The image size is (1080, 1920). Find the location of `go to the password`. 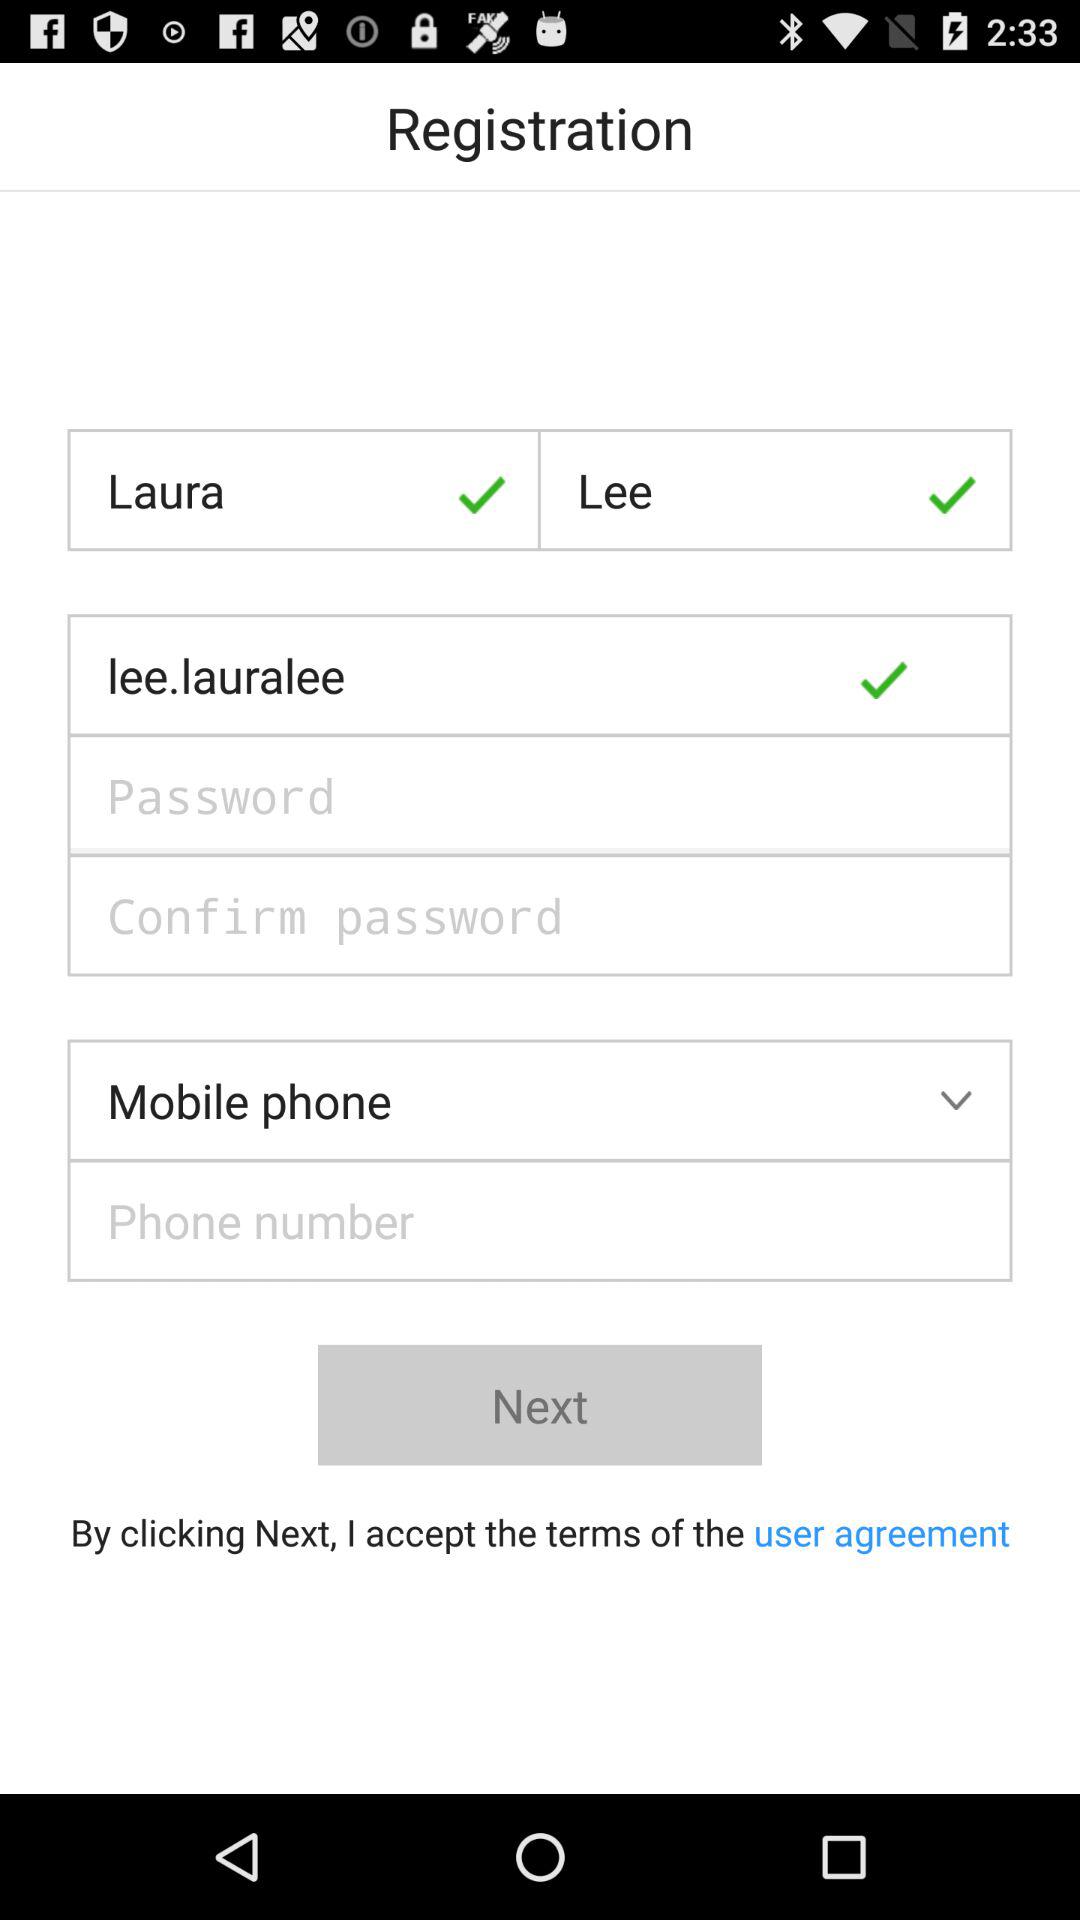

go to the password is located at coordinates (540, 795).